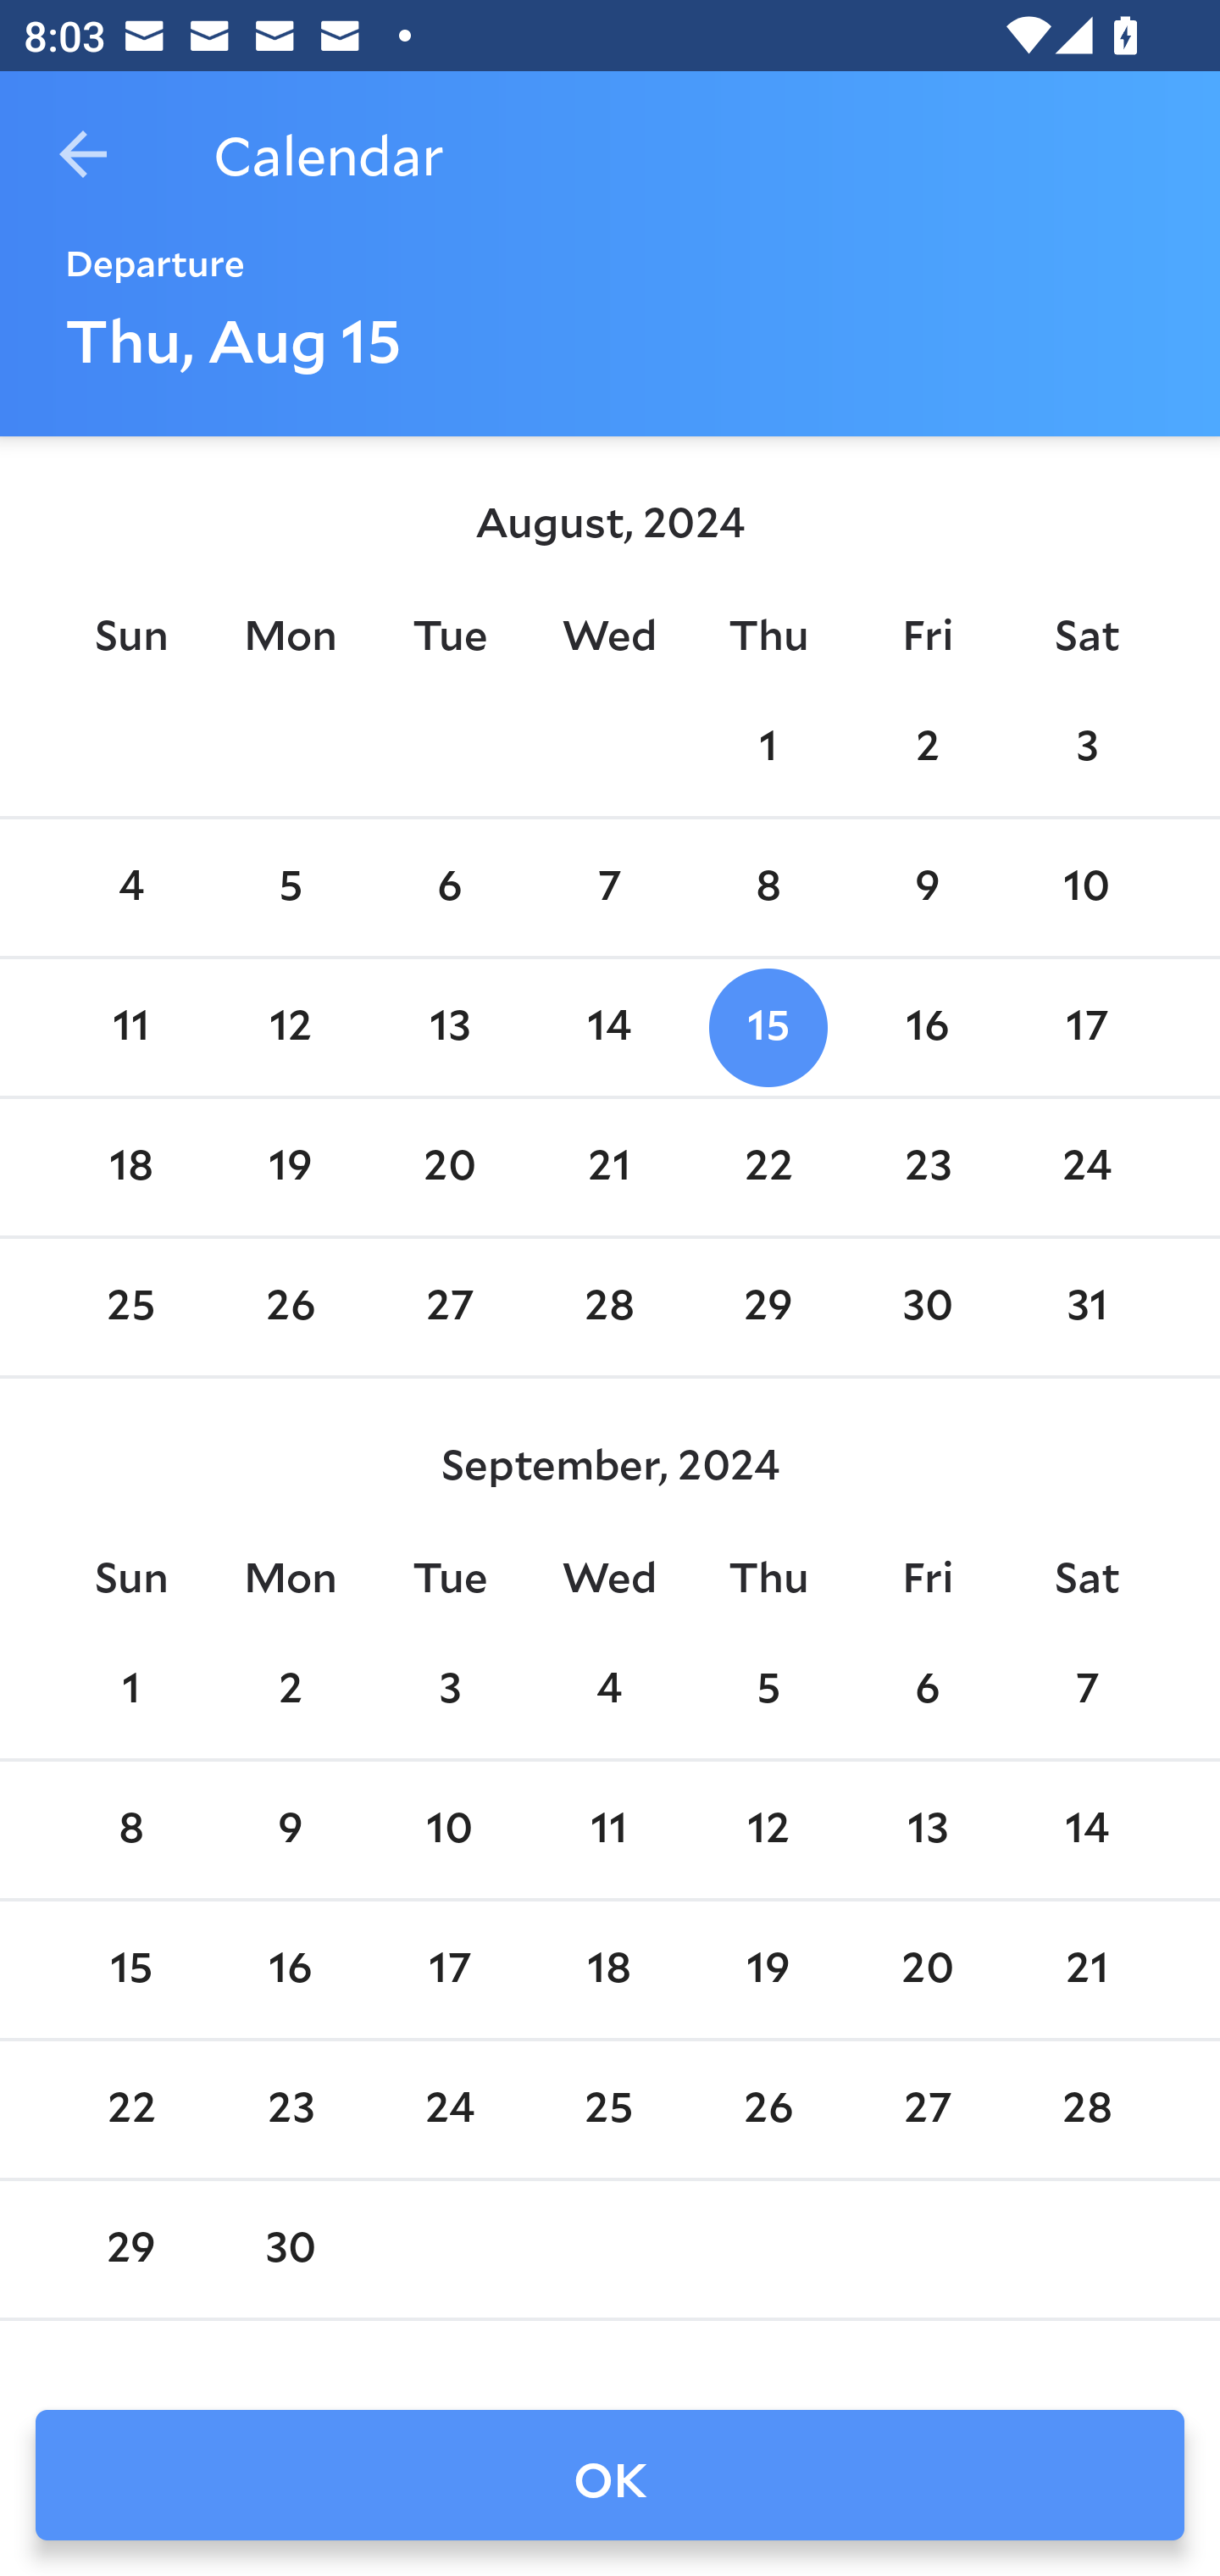 Image resolution: width=1220 pixels, height=2576 pixels. What do you see at coordinates (609, 888) in the screenshot?
I see `7` at bounding box center [609, 888].